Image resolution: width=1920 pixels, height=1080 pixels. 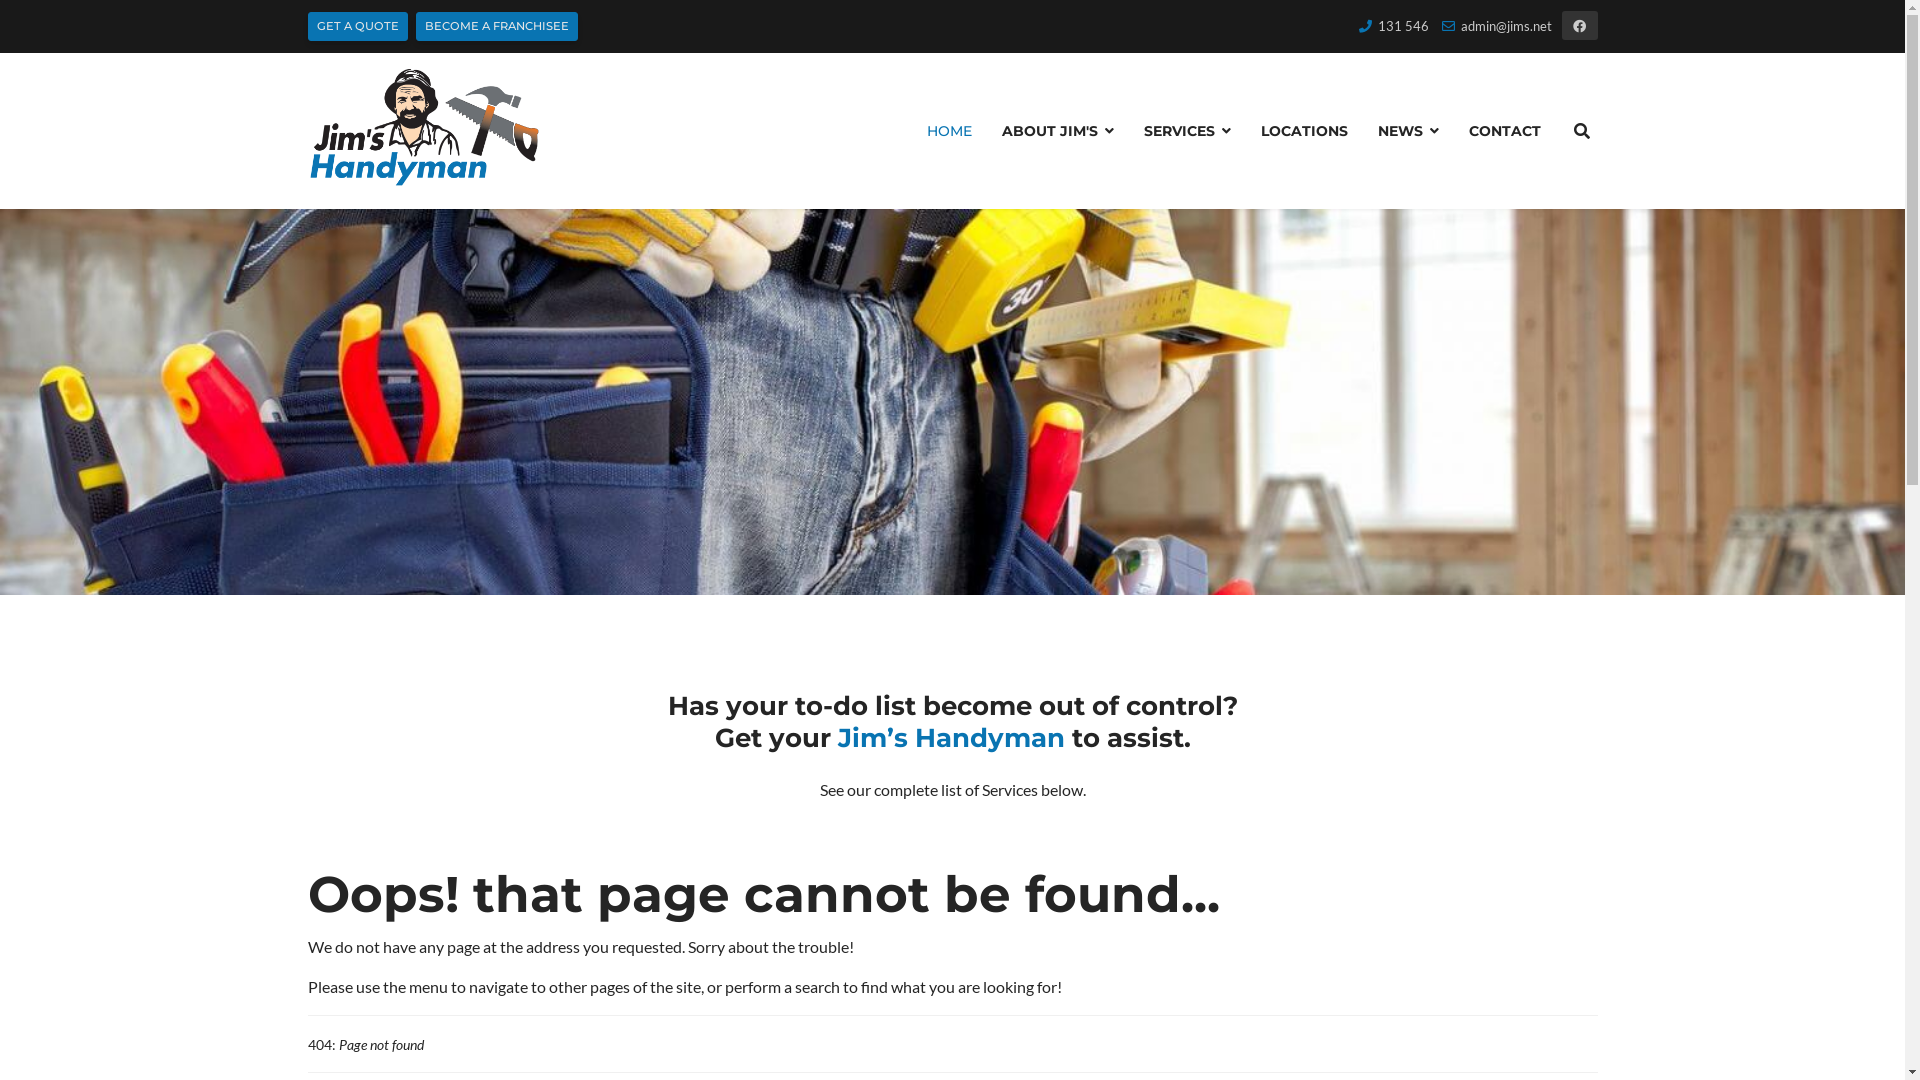 I want to click on LOCATIONS, so click(x=1304, y=131).